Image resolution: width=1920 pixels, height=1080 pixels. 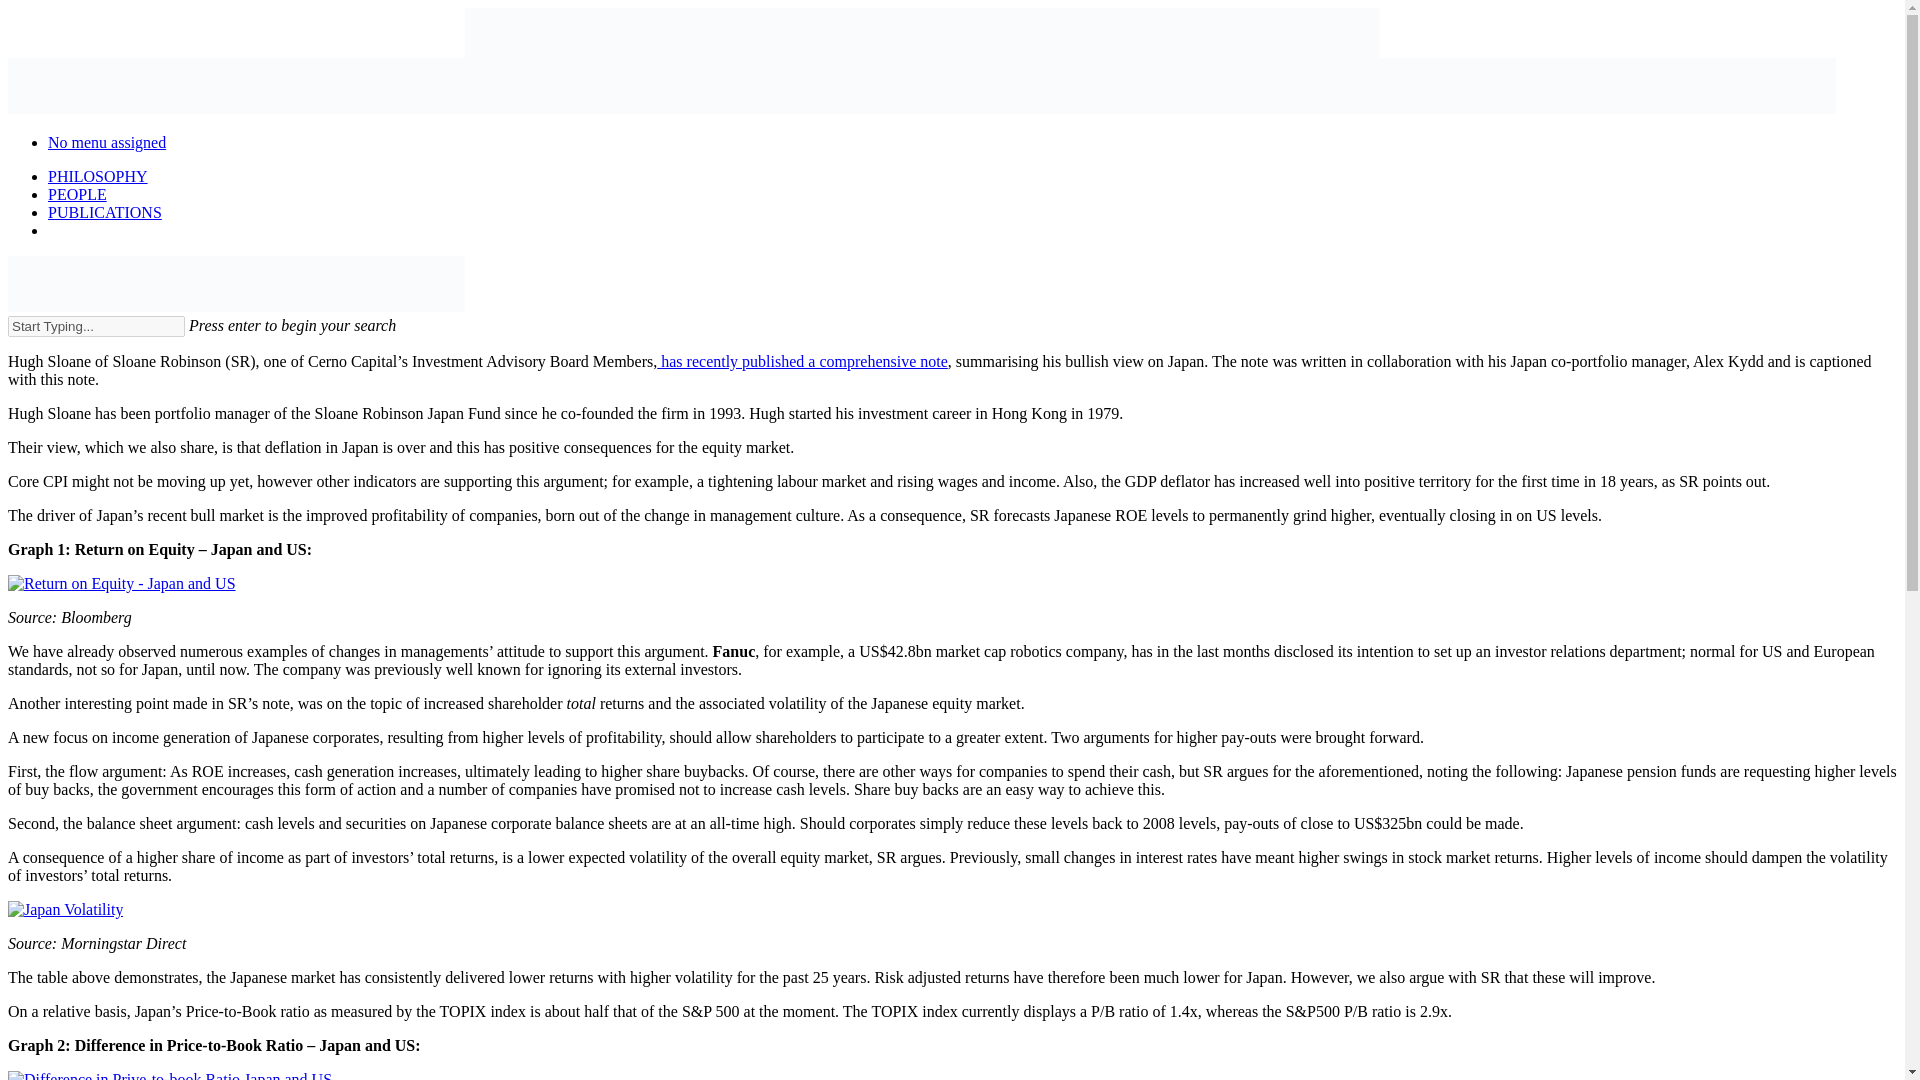 I want to click on has recently published a comprehensive note, so click(x=802, y=362).